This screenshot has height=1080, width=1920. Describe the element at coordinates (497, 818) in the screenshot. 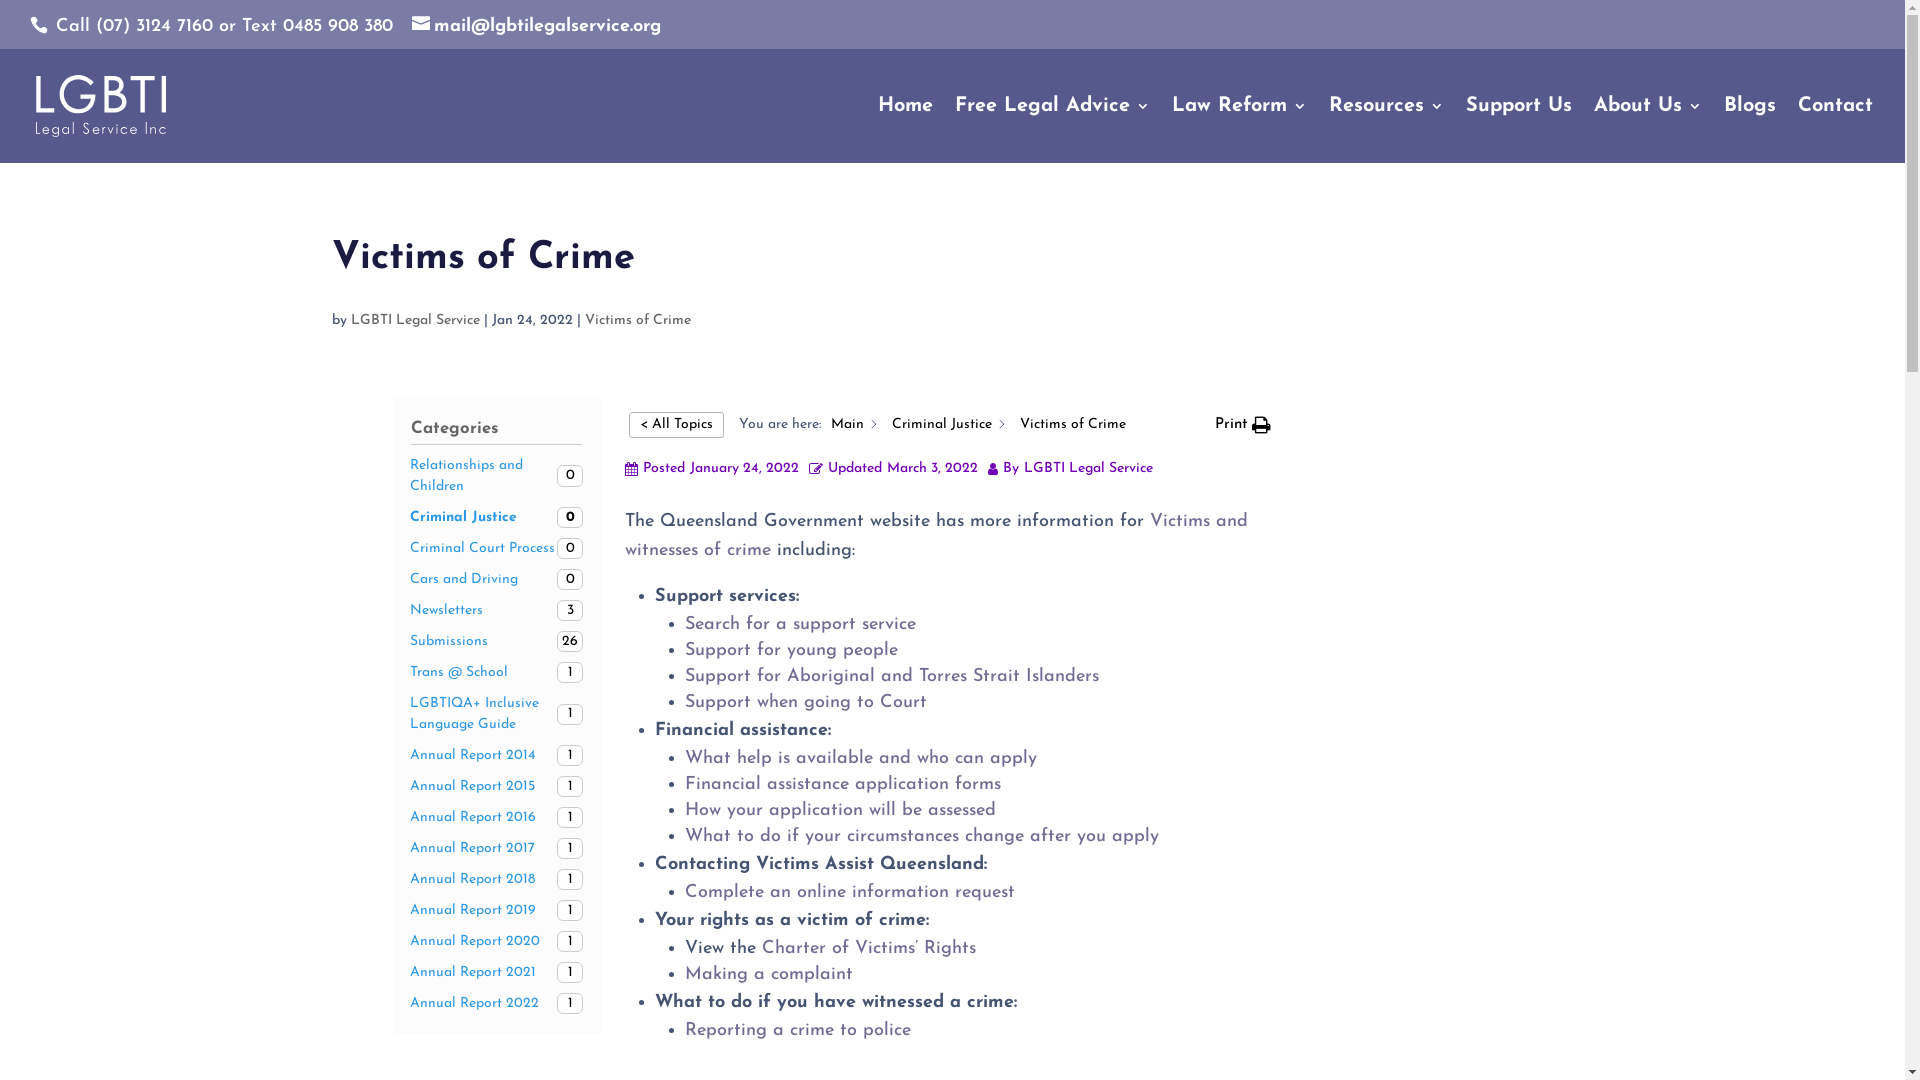

I see `Annual Report 2016
1` at that location.